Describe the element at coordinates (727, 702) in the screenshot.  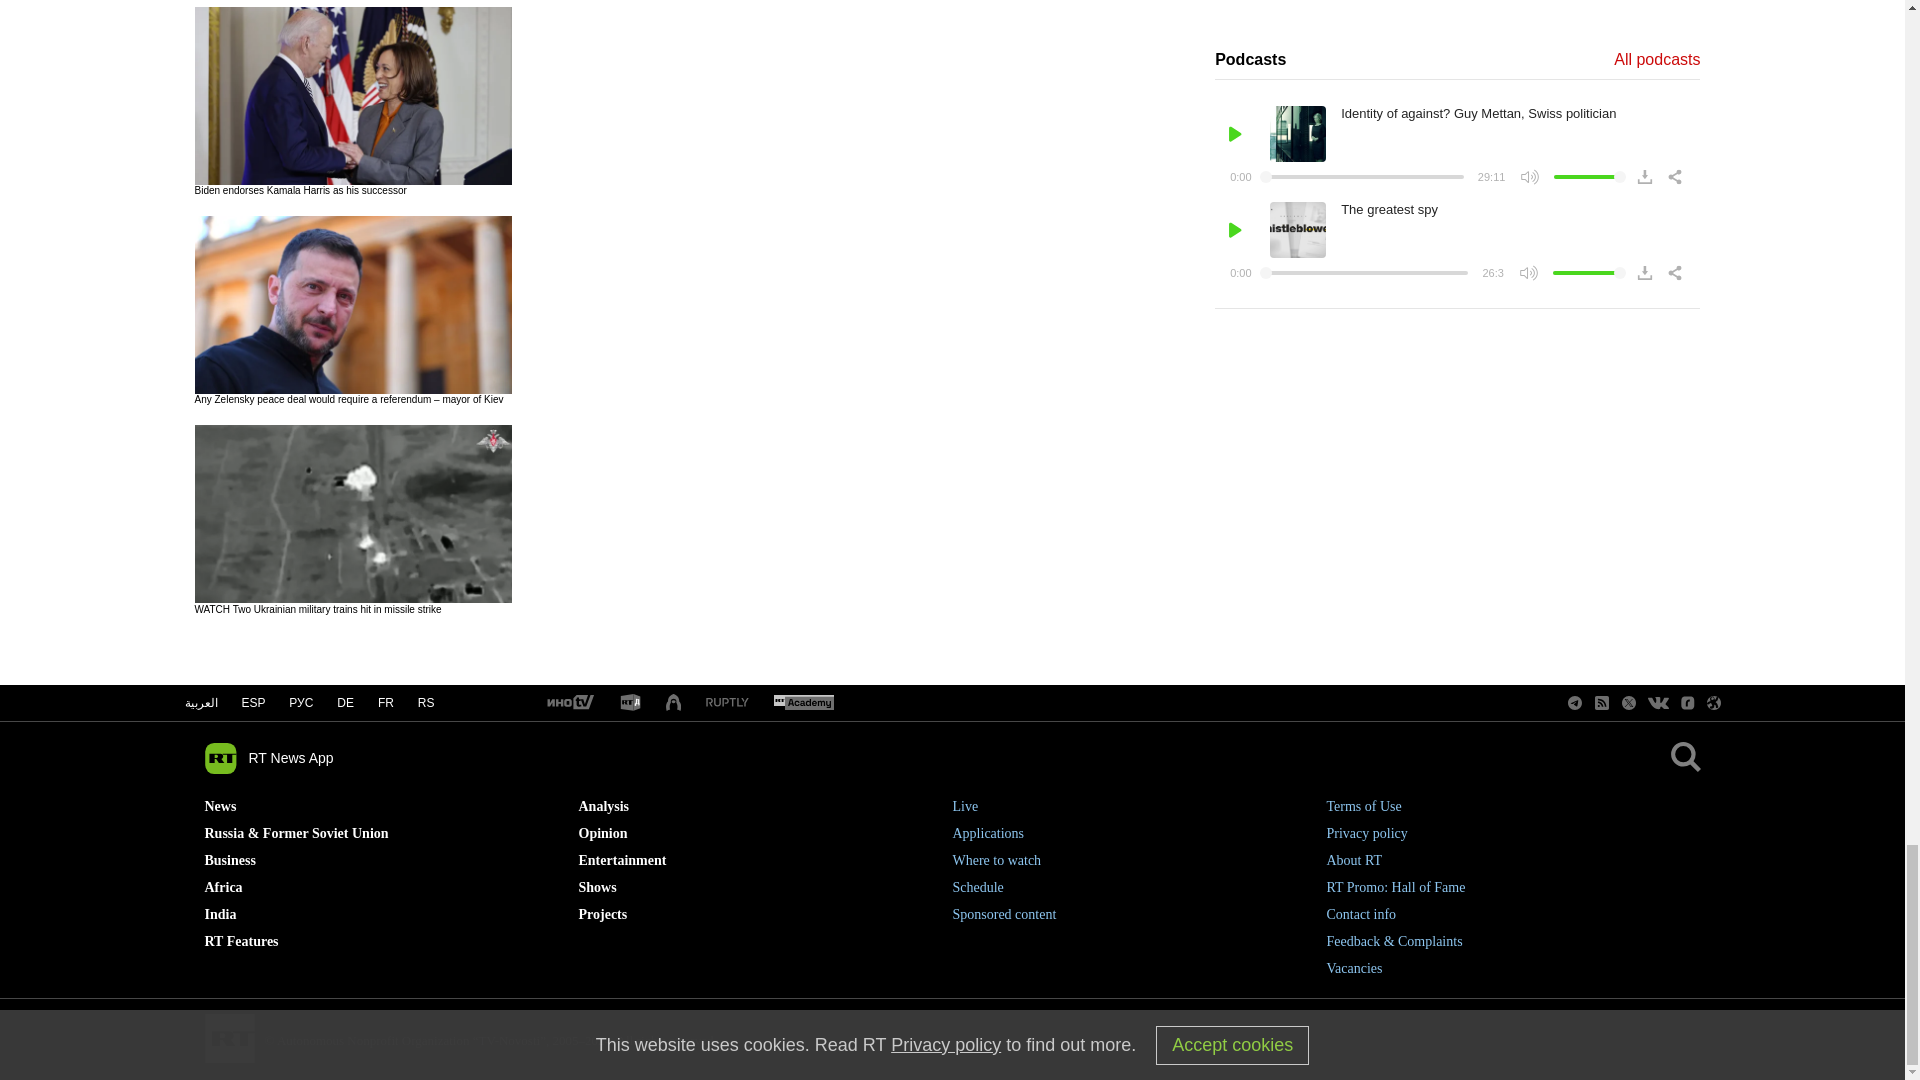
I see `RT ` at that location.